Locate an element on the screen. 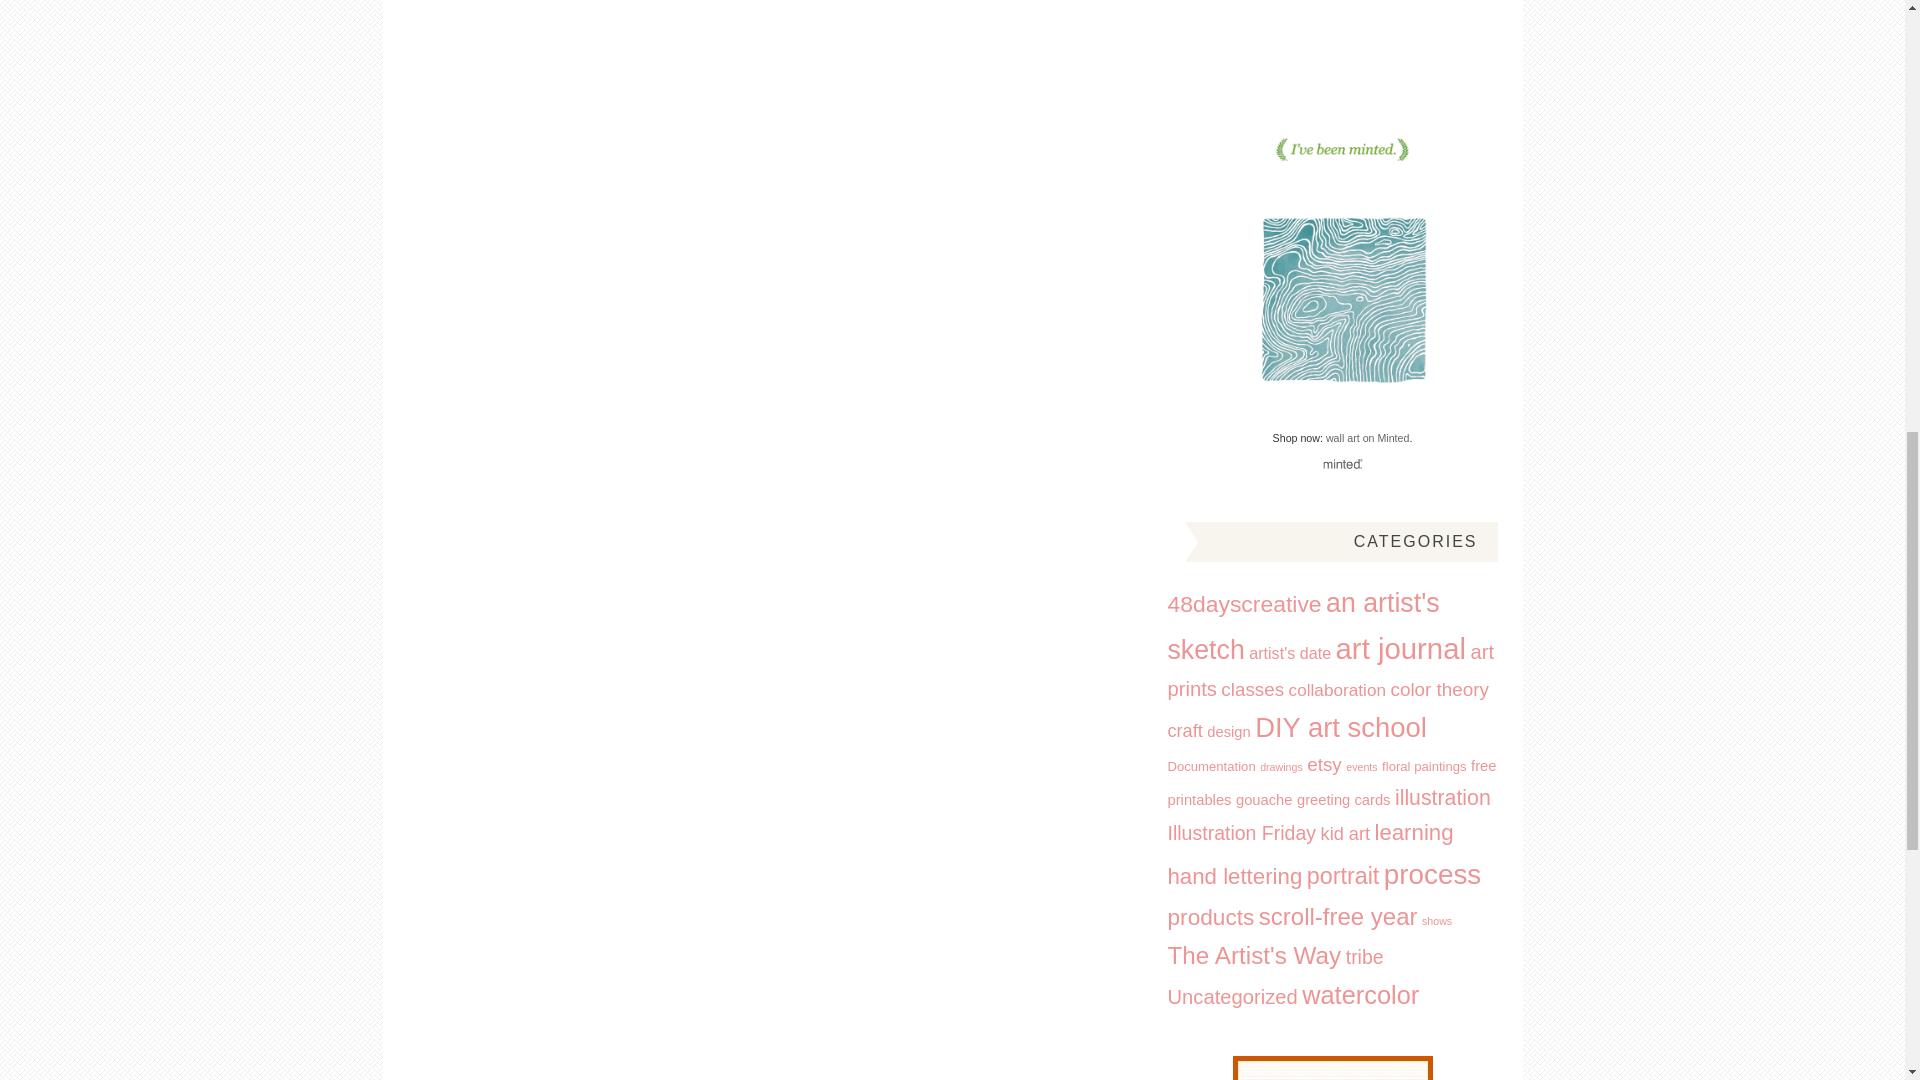  DIY art school is located at coordinates (1340, 727).